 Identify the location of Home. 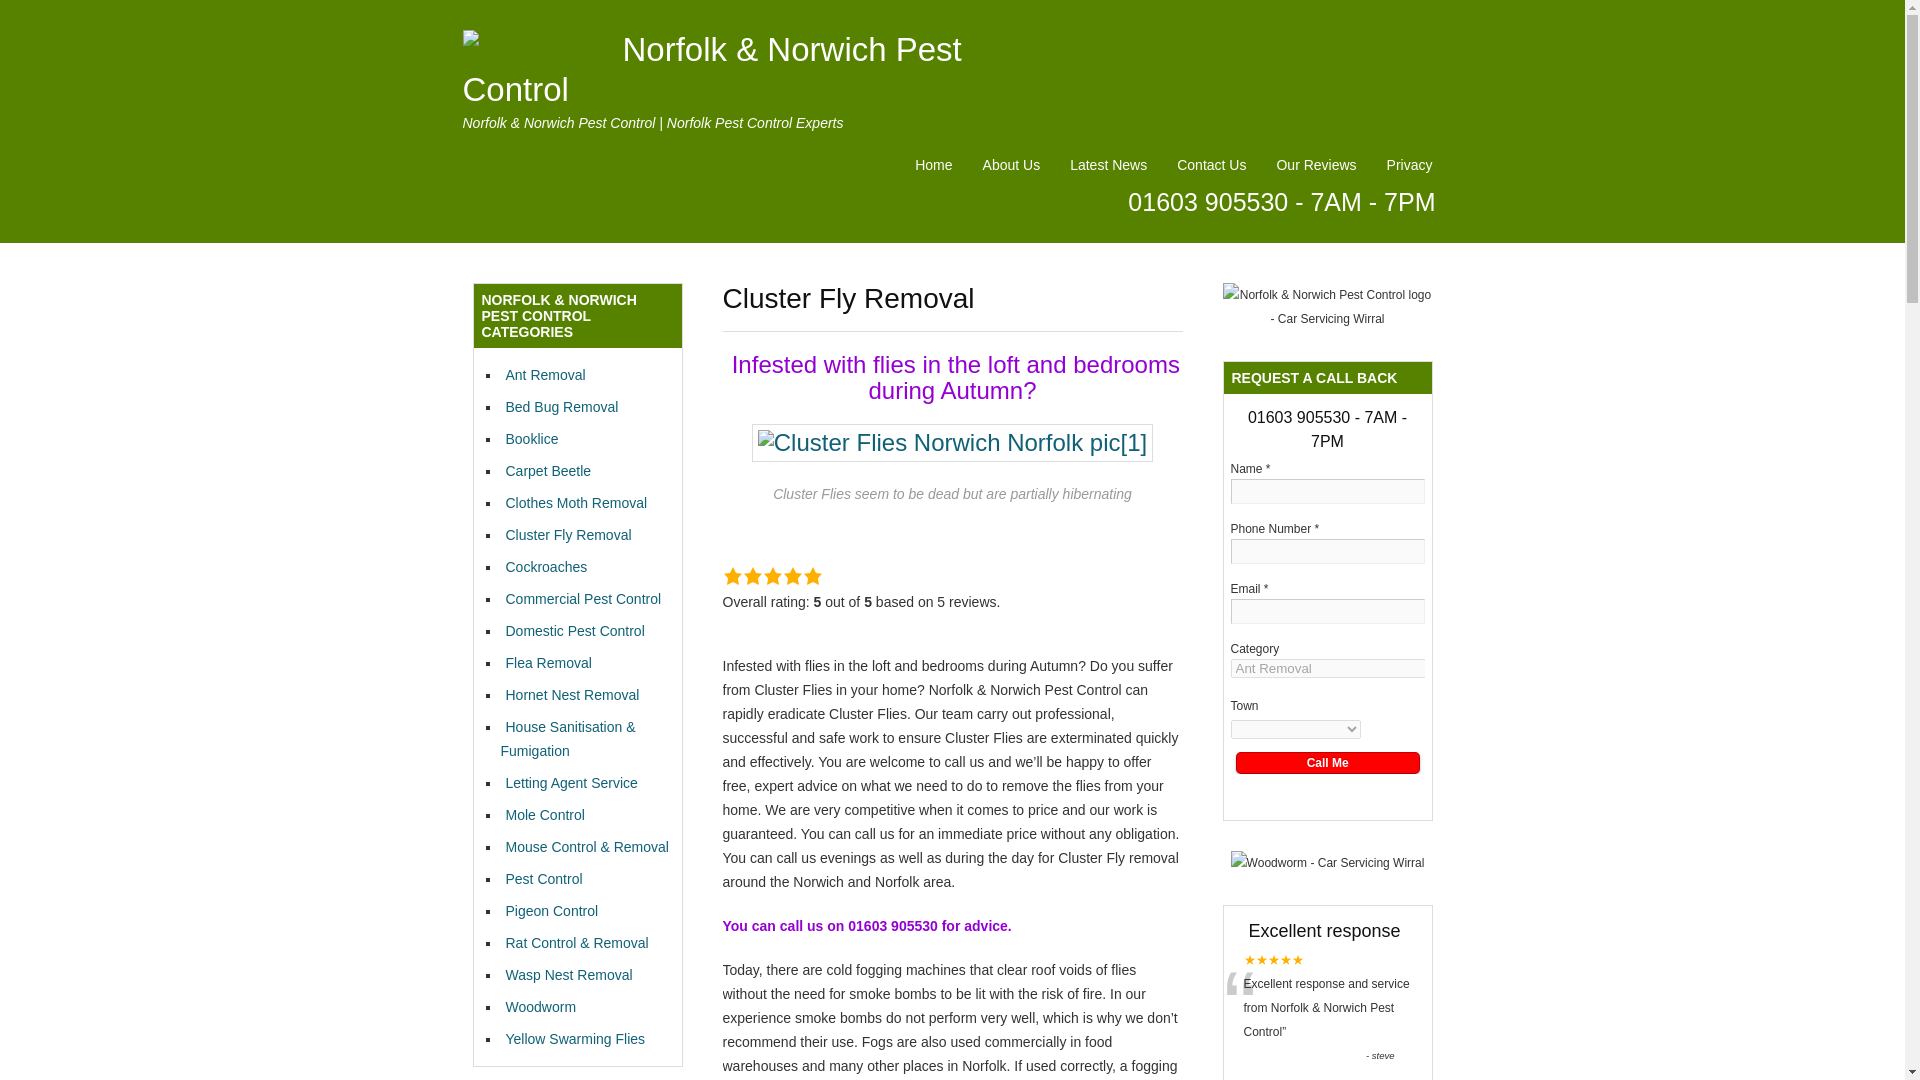
(932, 165).